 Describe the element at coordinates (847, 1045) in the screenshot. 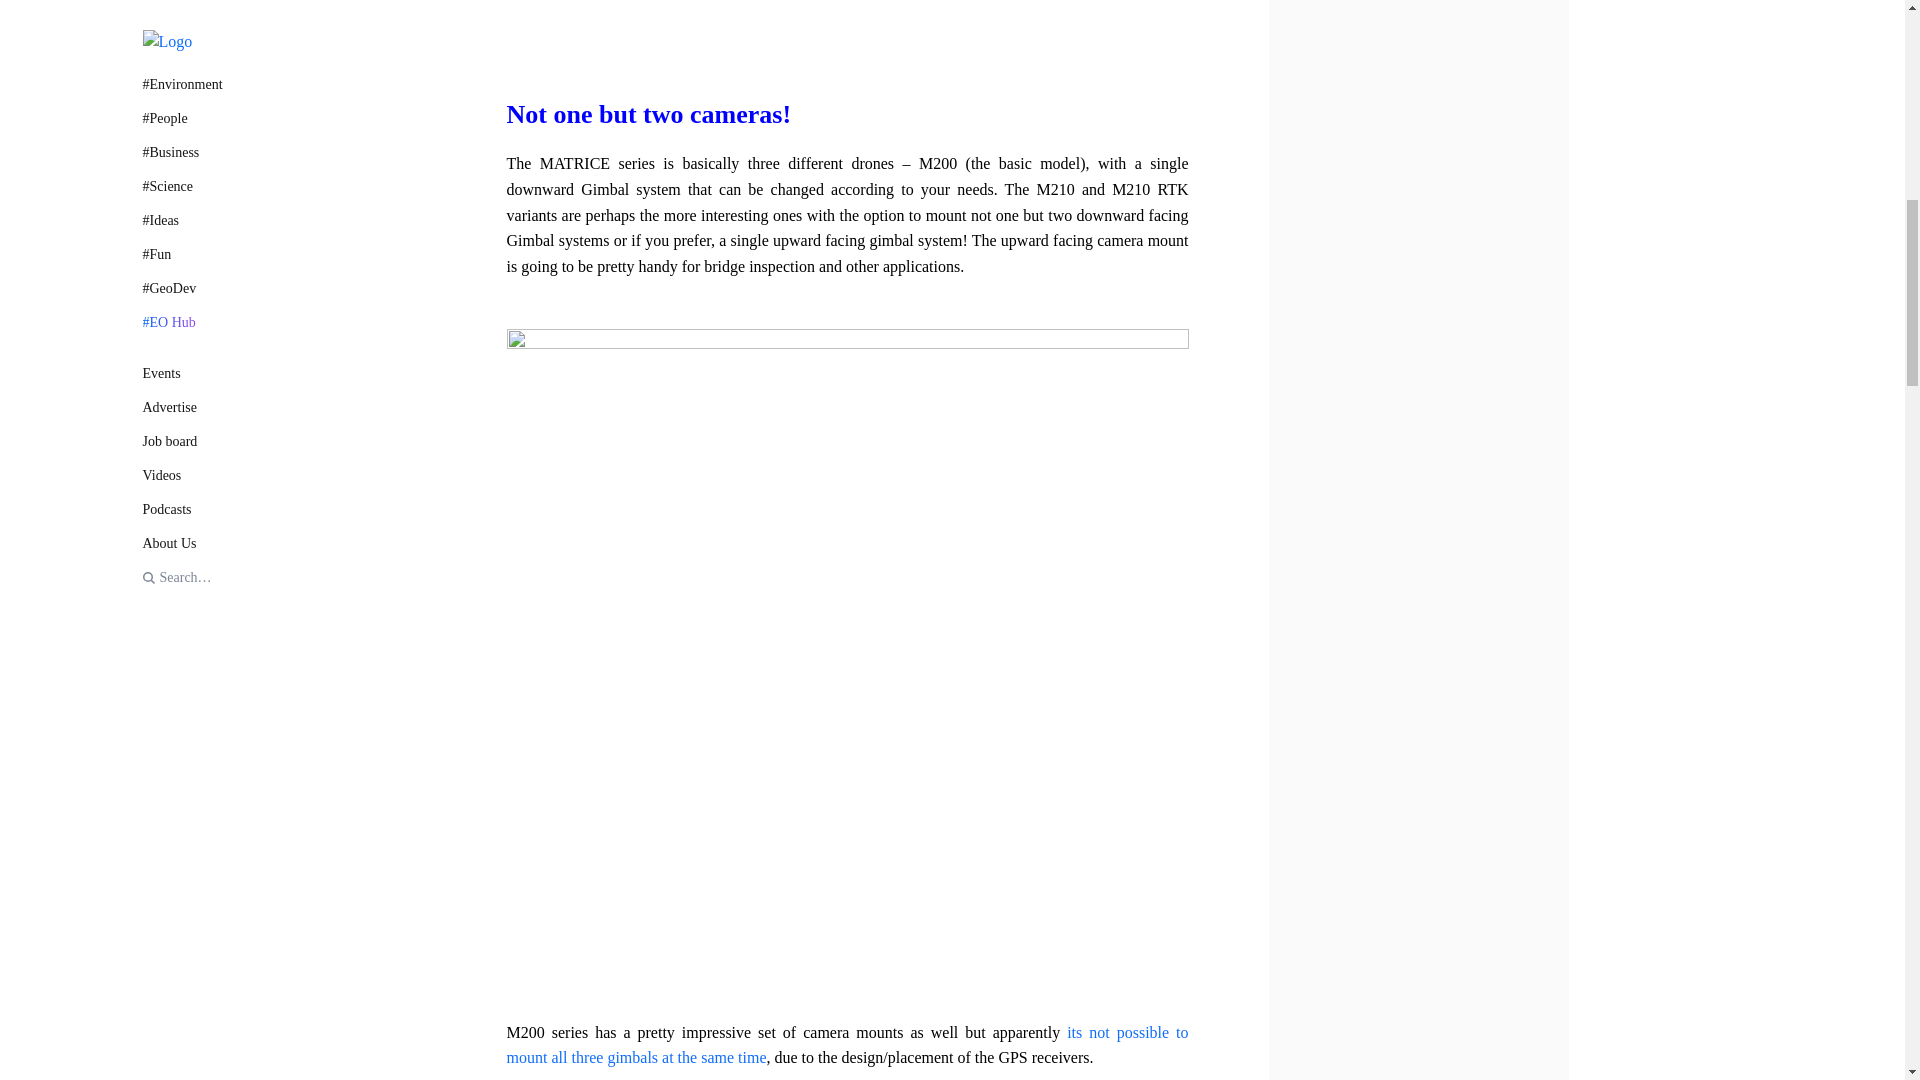

I see `its not possible to mount all three gimbals at the same time` at that location.